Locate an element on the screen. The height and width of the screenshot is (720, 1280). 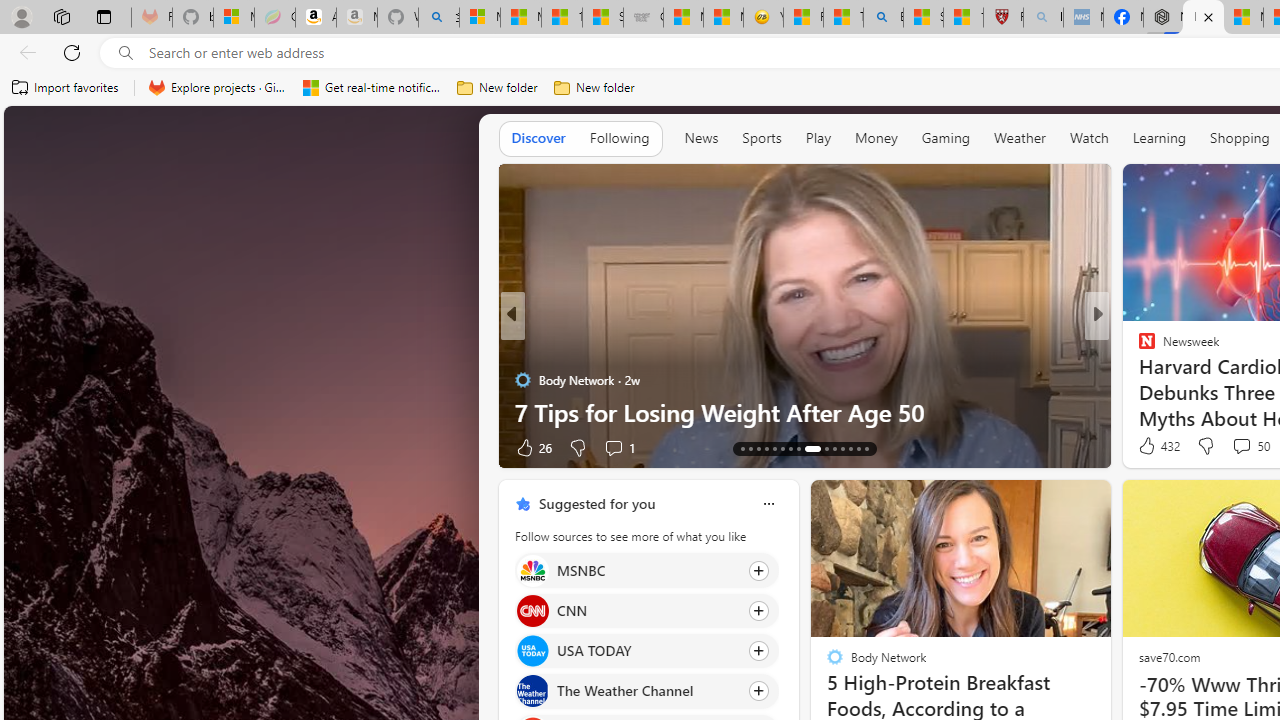
Click to follow source CNN is located at coordinates (646, 610).